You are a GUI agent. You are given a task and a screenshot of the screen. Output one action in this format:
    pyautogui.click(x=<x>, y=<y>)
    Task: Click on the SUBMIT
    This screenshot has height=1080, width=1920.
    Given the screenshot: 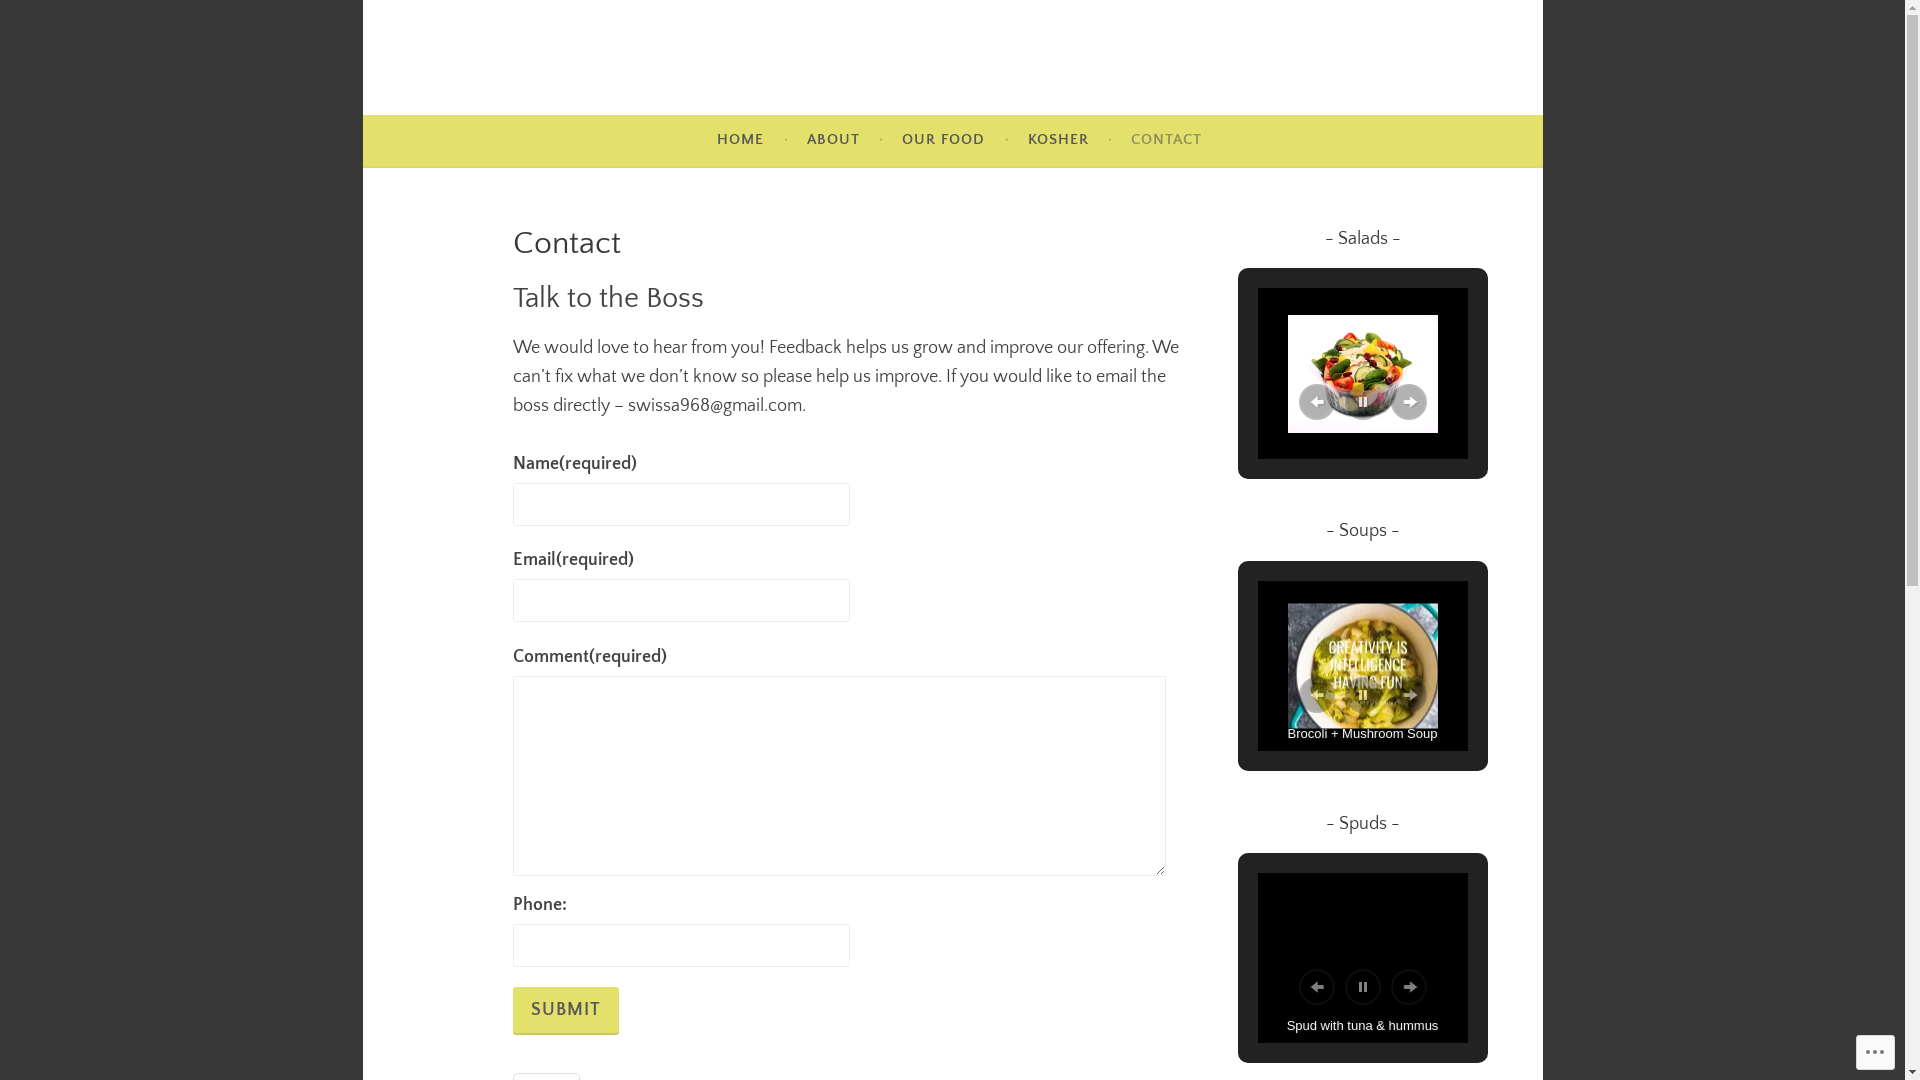 What is the action you would take?
    pyautogui.click(x=565, y=1011)
    